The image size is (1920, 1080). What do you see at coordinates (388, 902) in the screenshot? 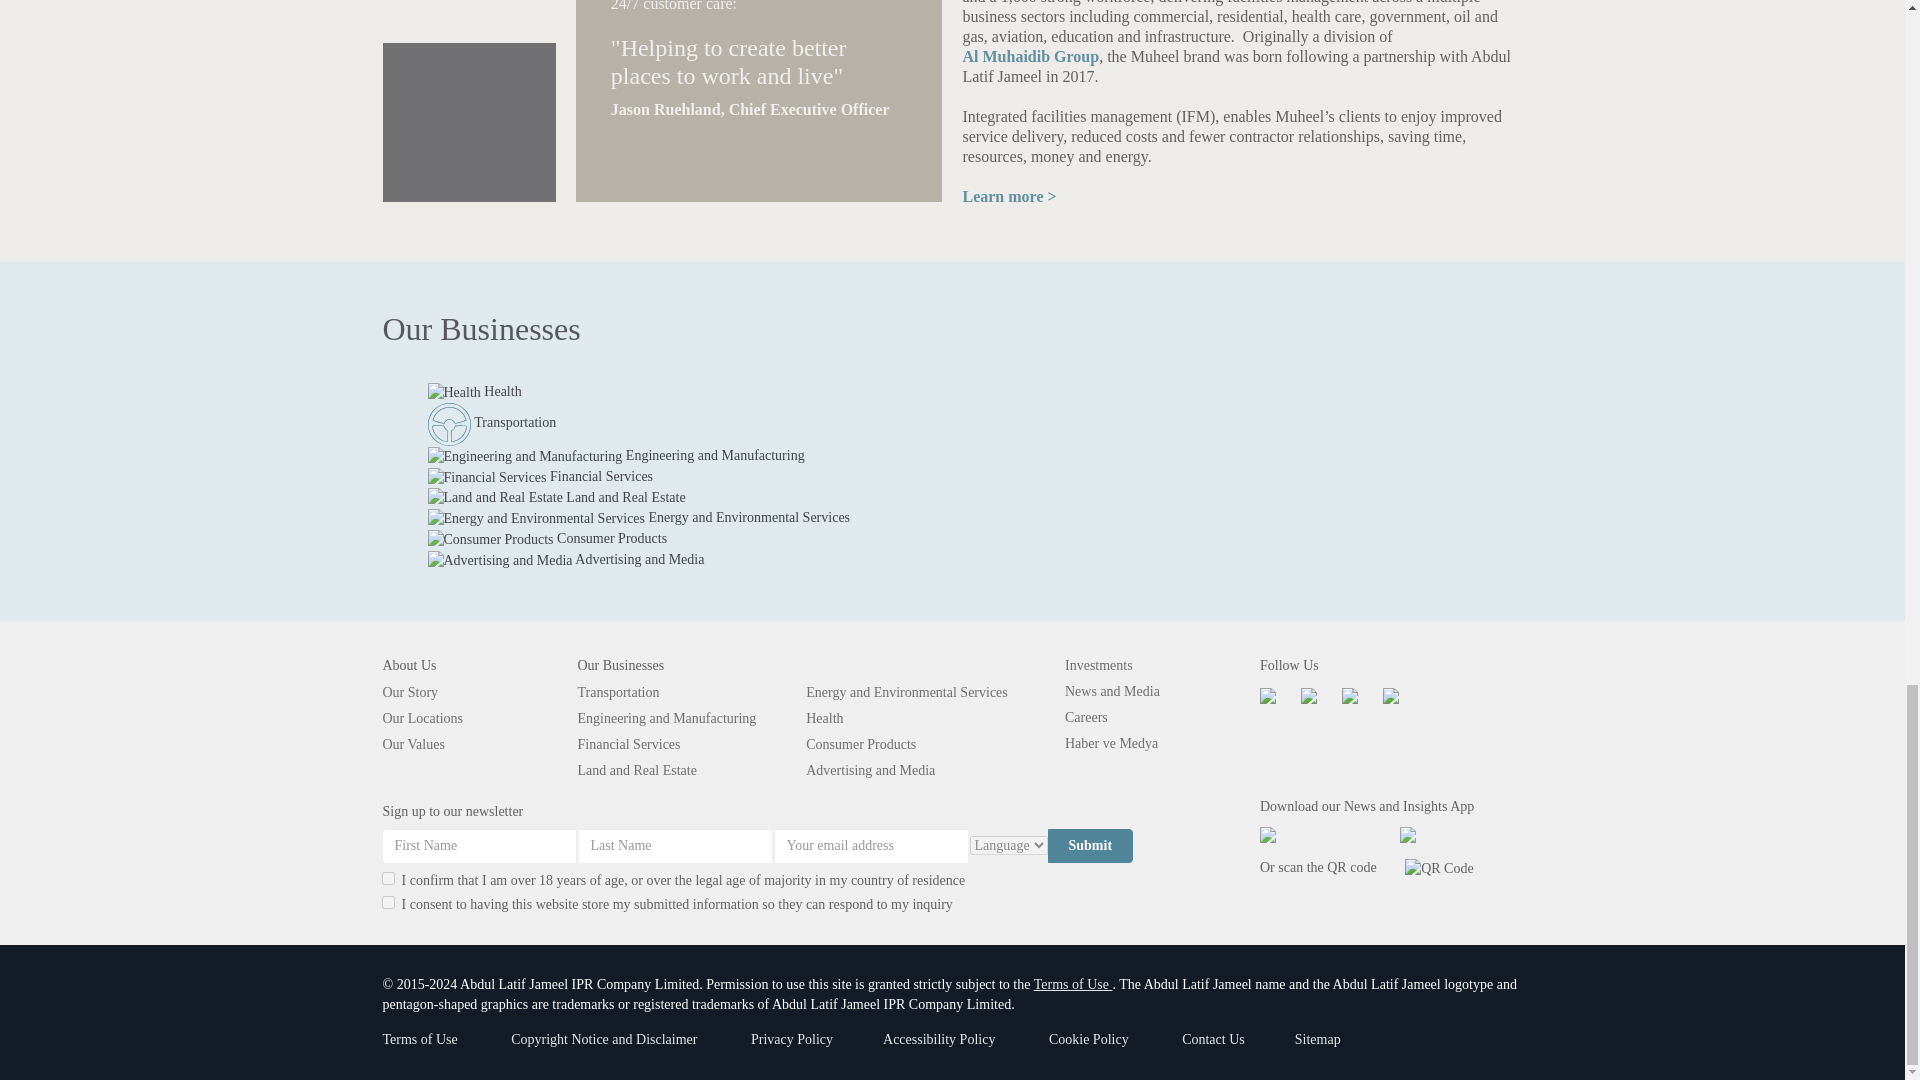
I see `consent` at bounding box center [388, 902].